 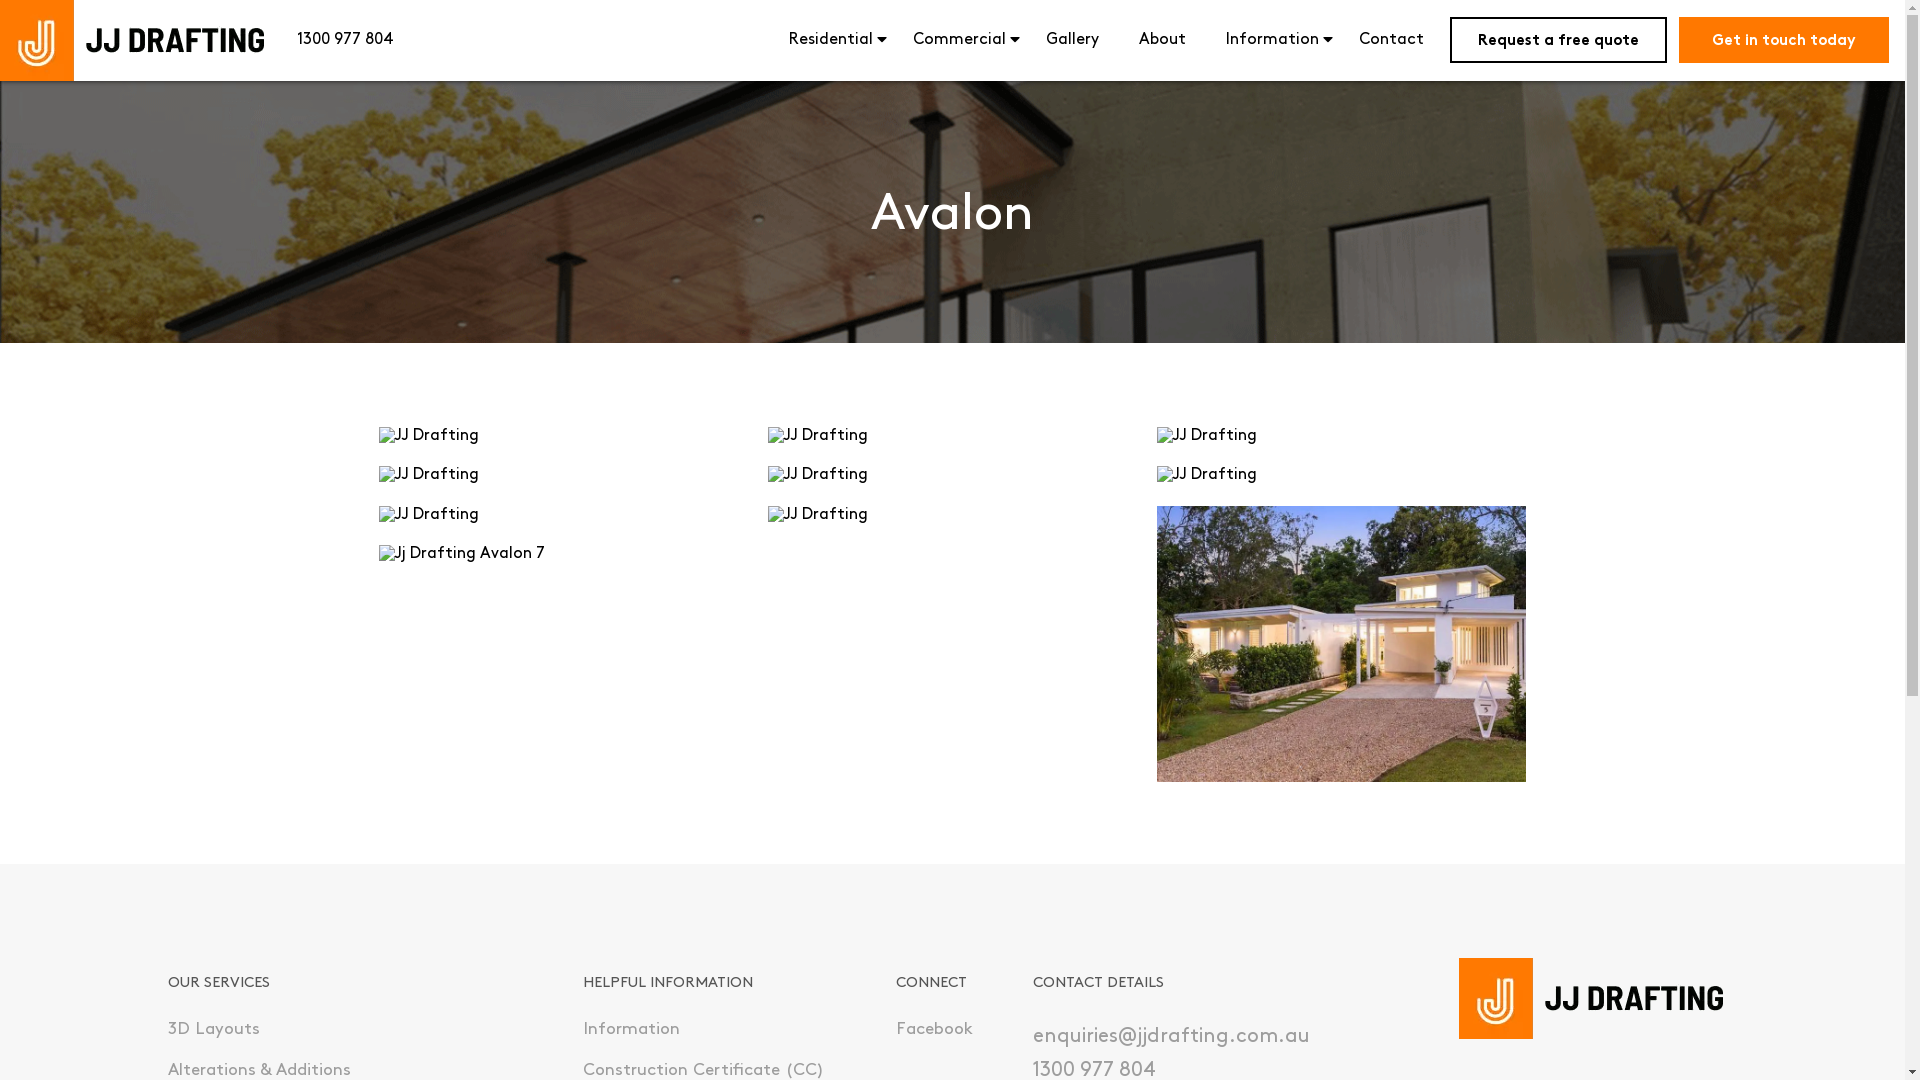 What do you see at coordinates (1162, 40) in the screenshot?
I see `About` at bounding box center [1162, 40].